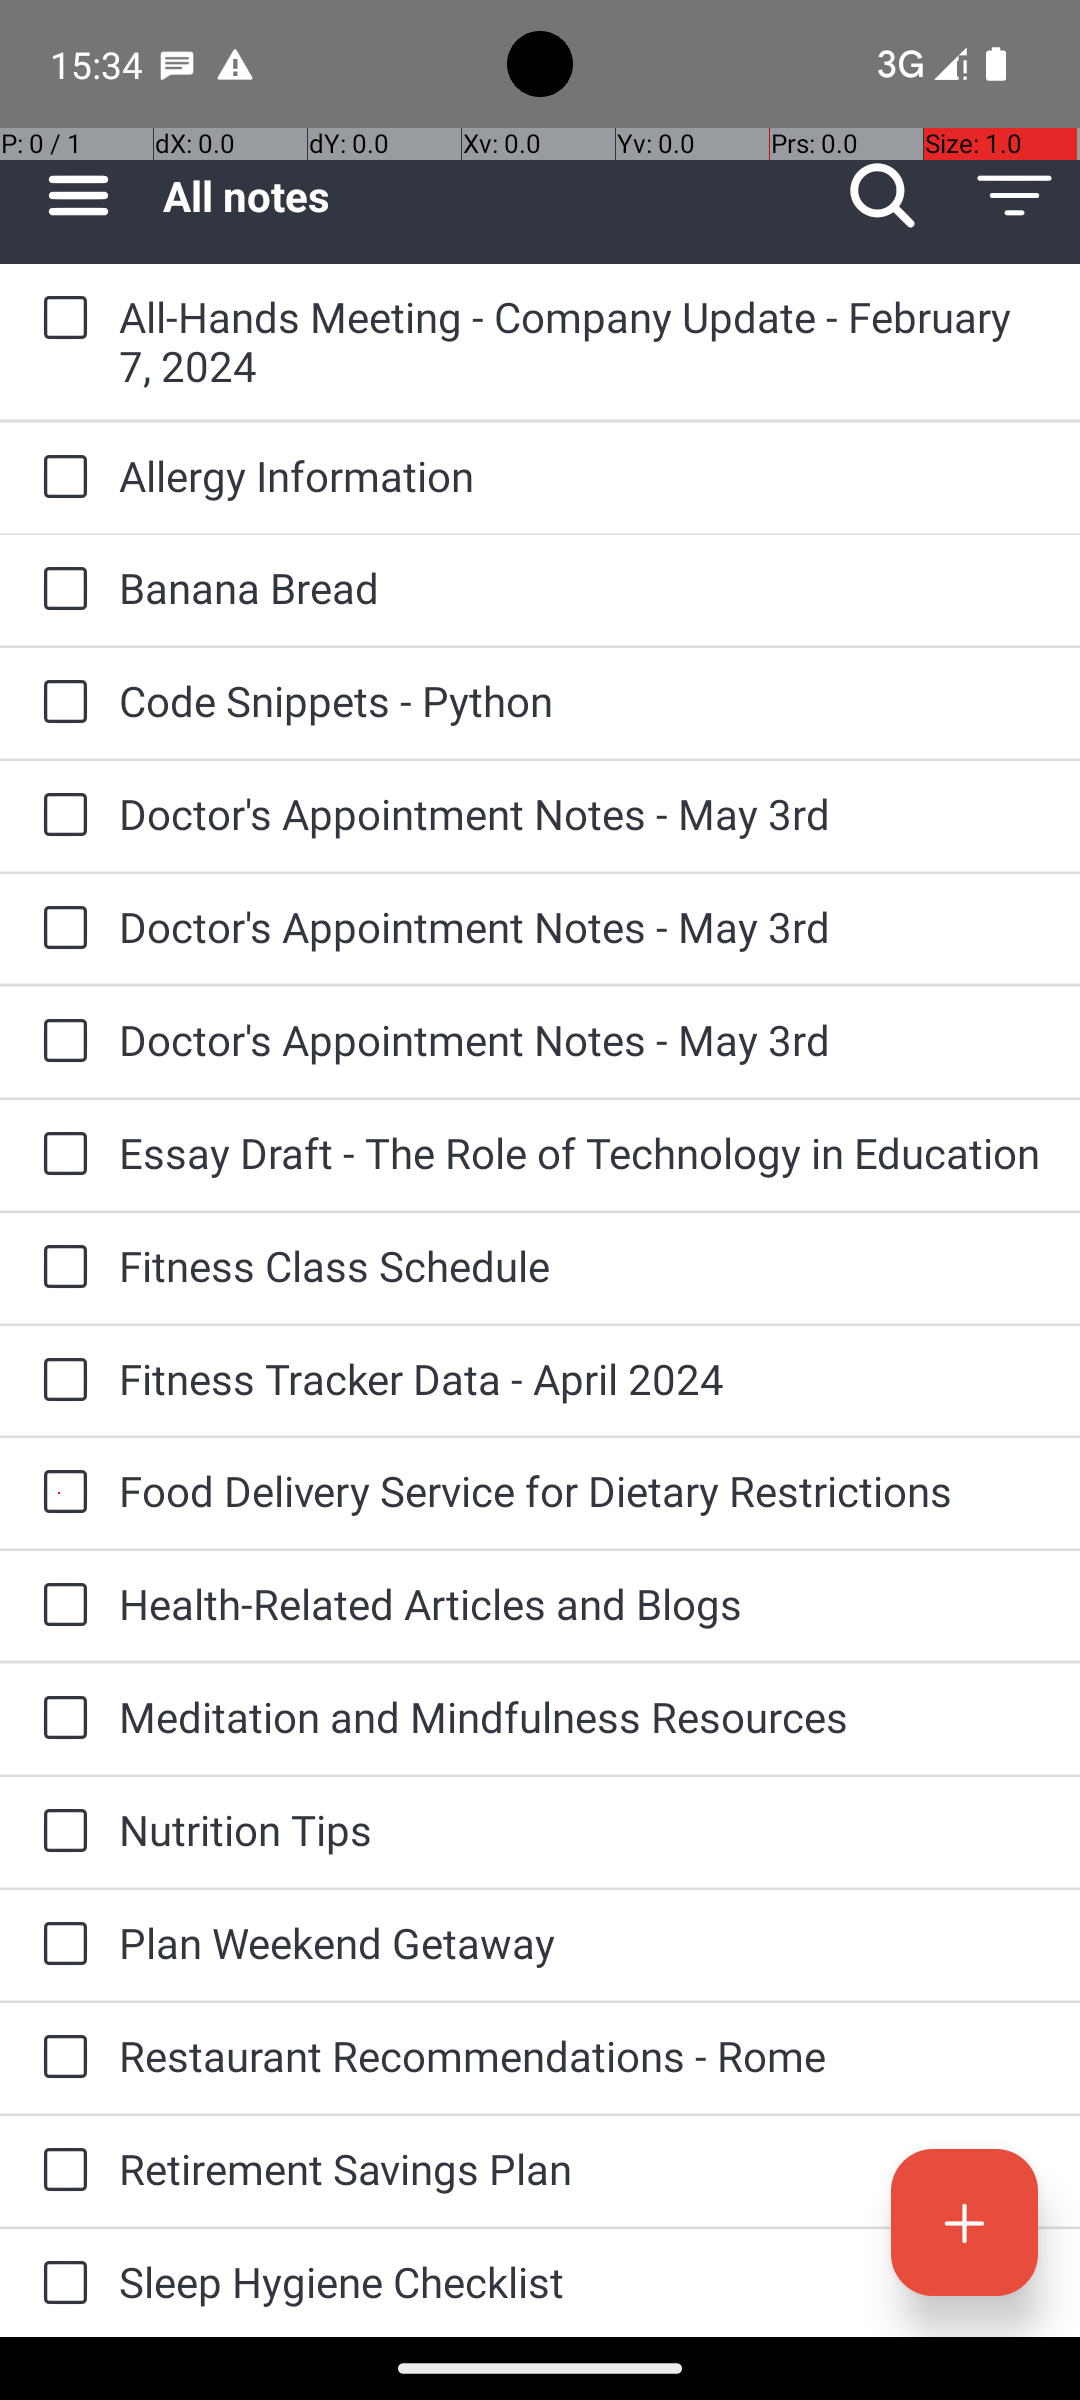 Image resolution: width=1080 pixels, height=2400 pixels. I want to click on Sort notes by, so click(1014, 196).